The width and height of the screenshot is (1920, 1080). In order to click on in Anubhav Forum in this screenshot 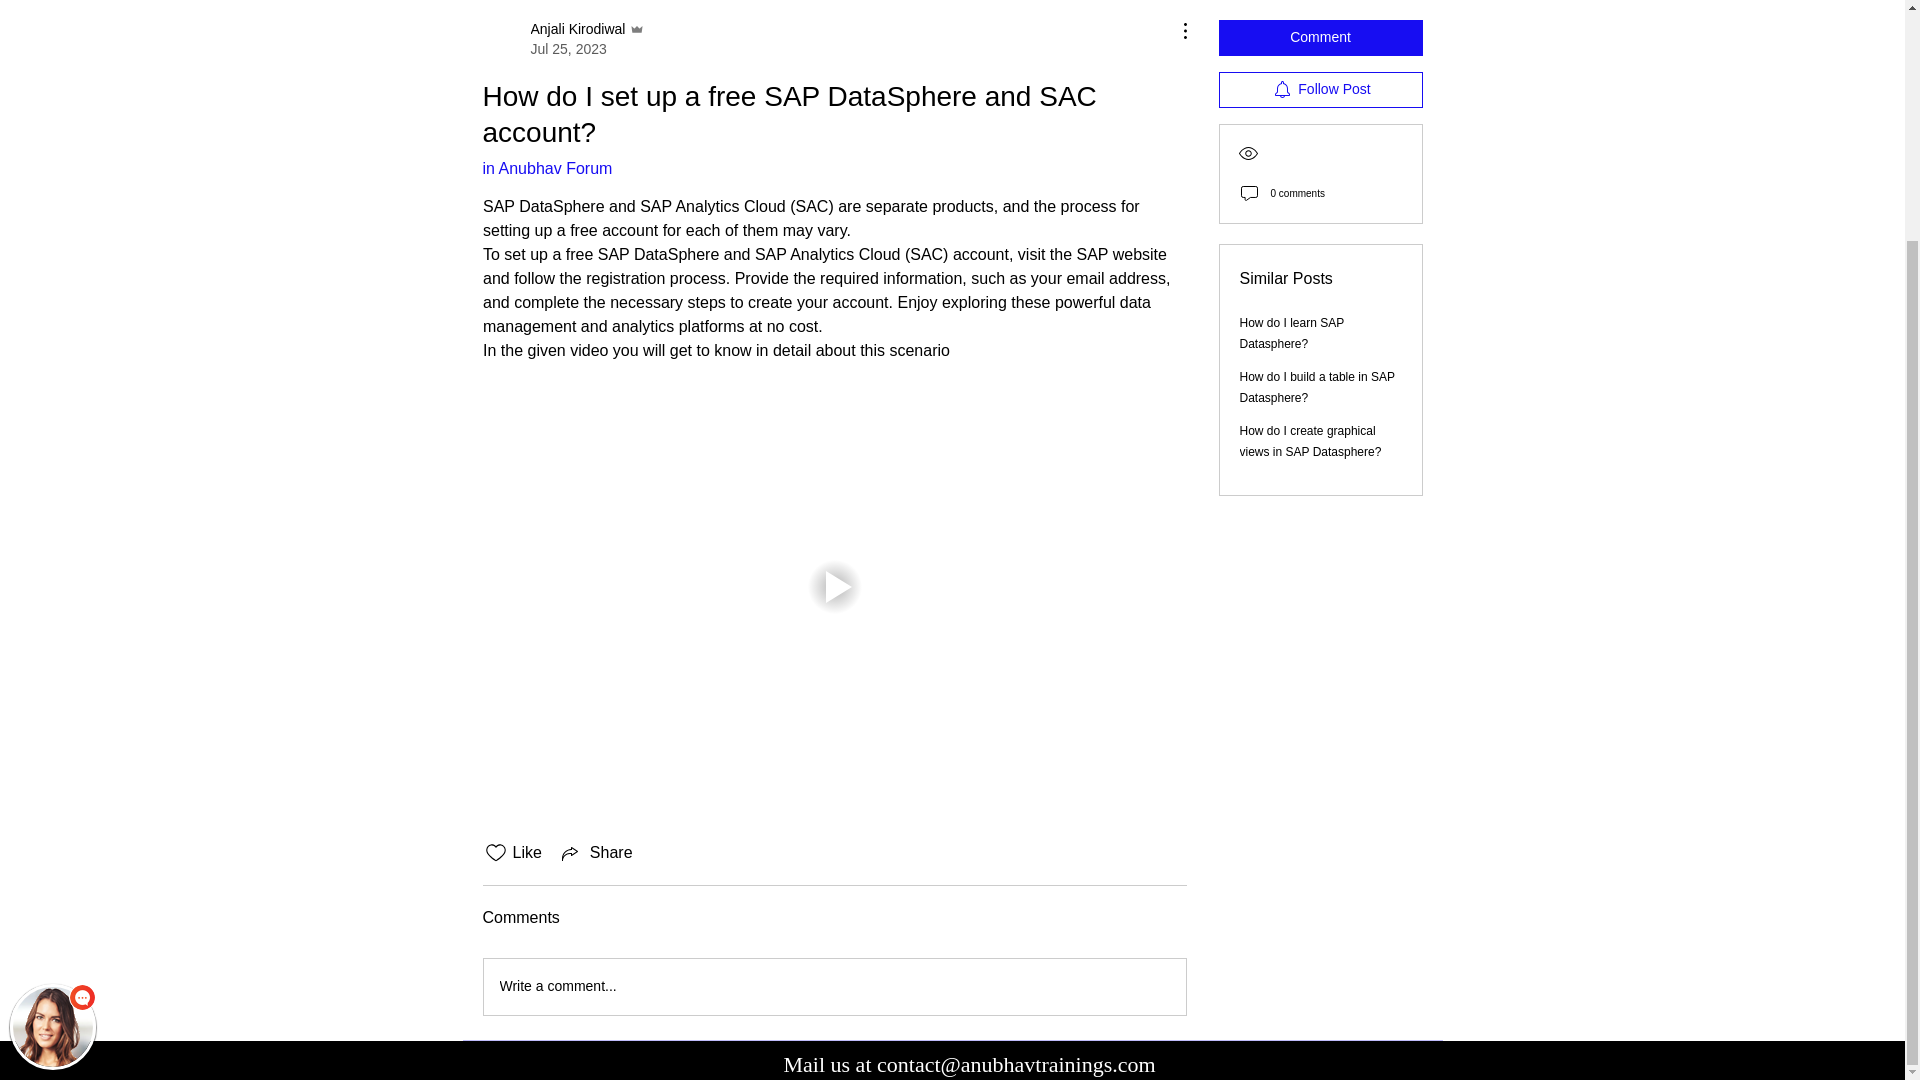, I will do `click(546, 168)`.